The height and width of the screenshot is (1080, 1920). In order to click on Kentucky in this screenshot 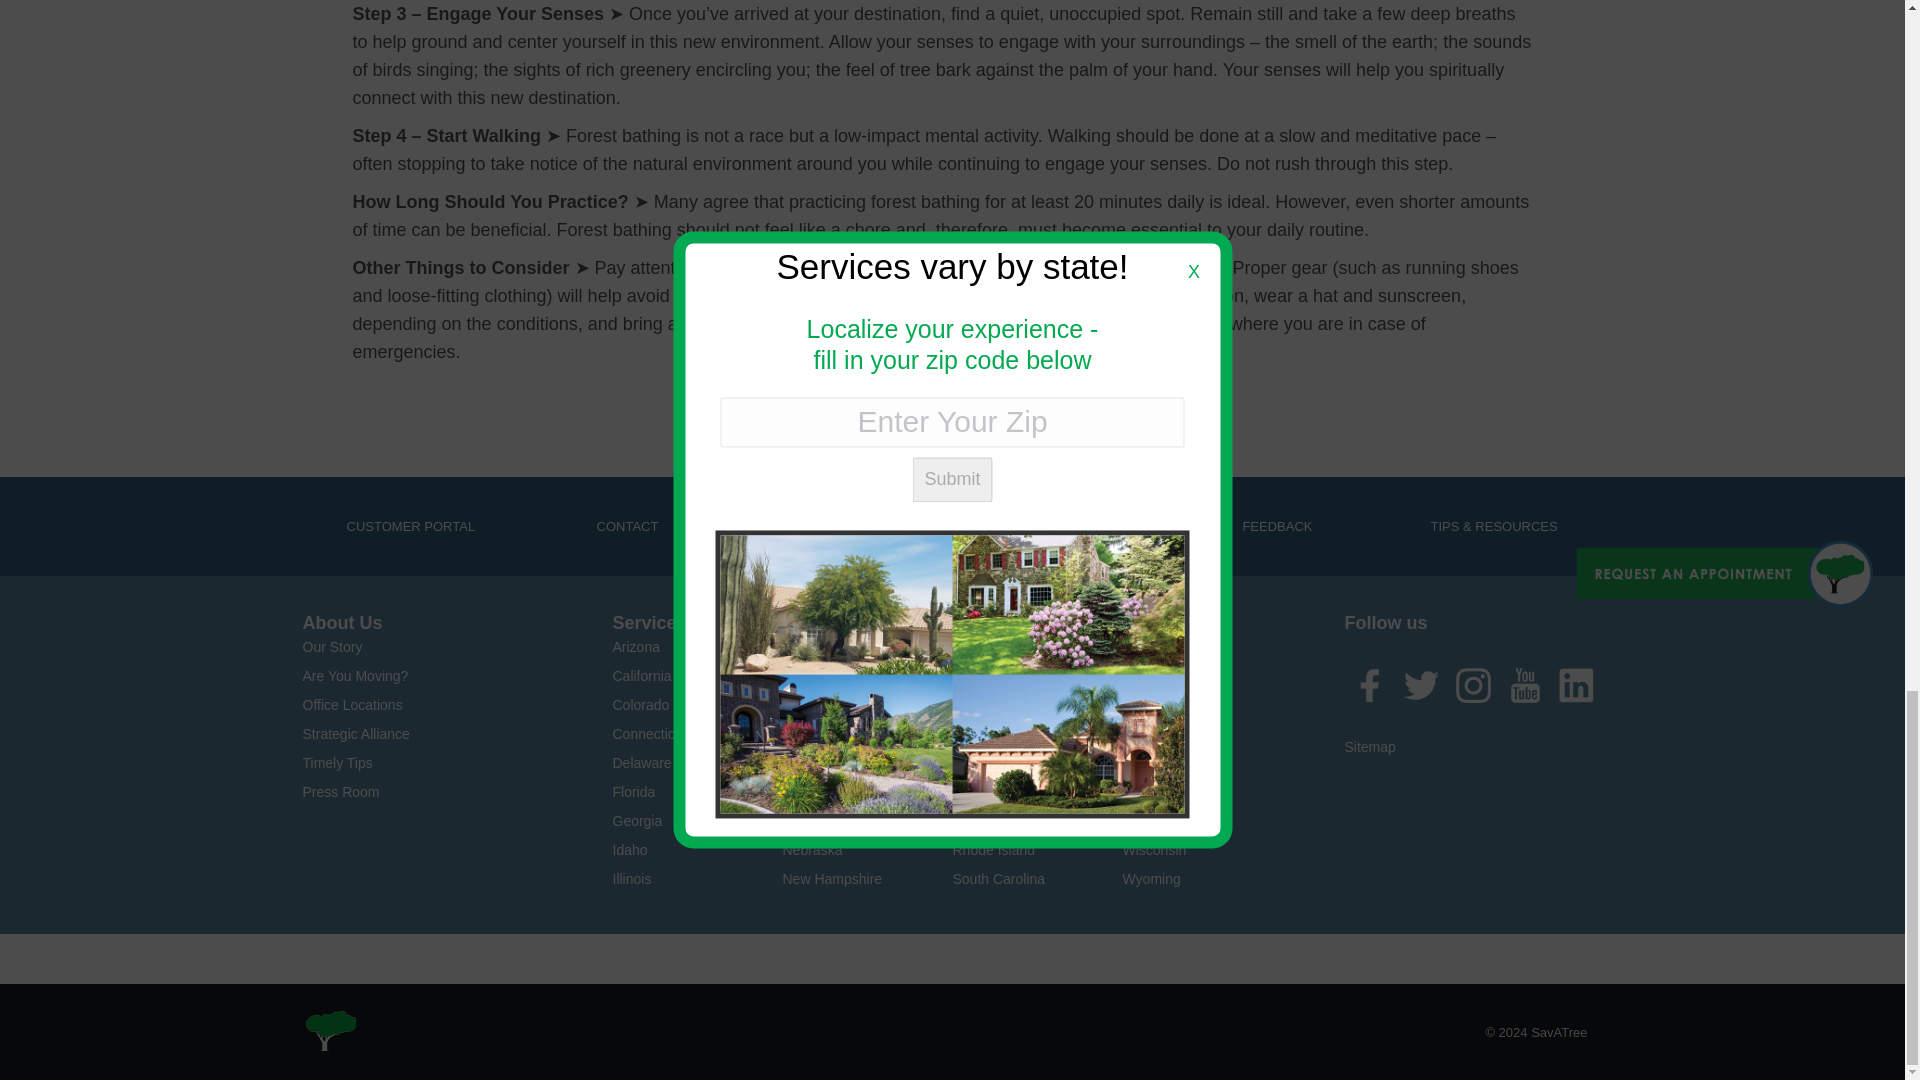, I will do `click(810, 676)`.